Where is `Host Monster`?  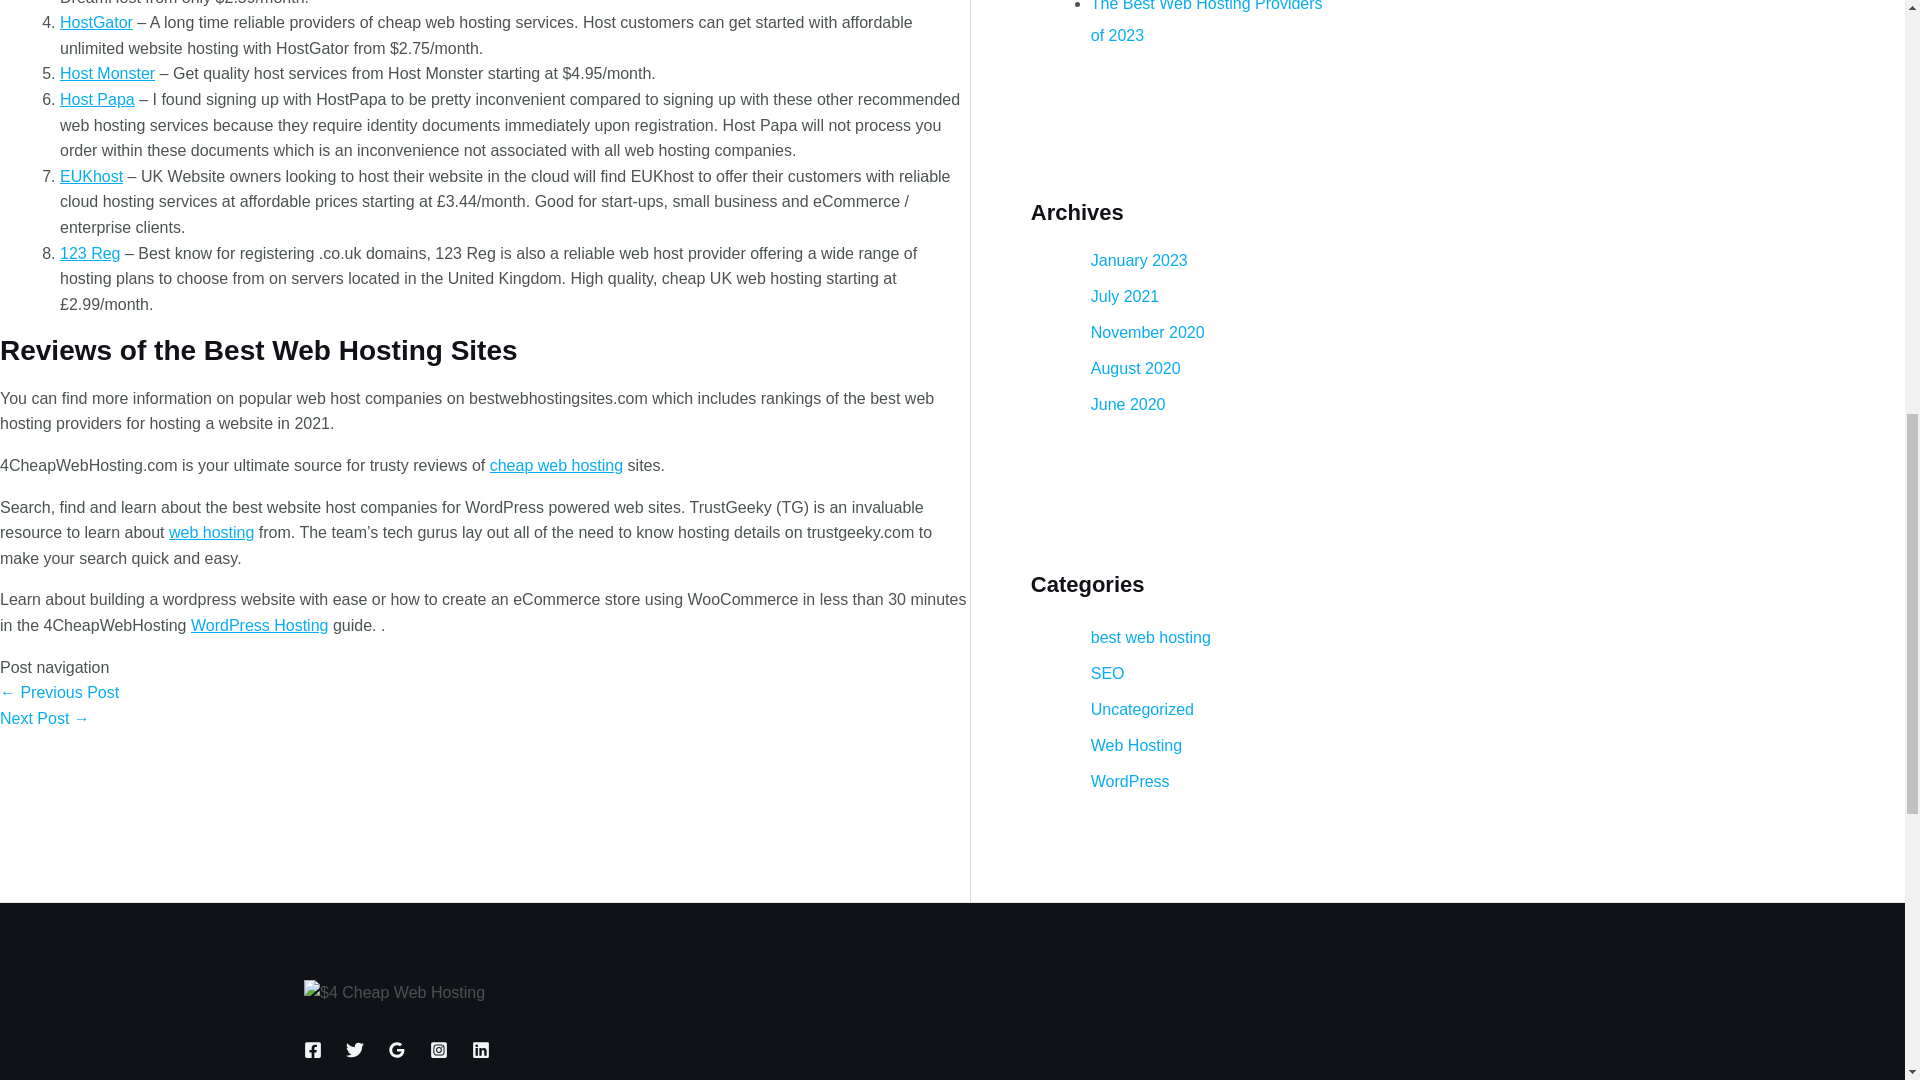
Host Monster is located at coordinates (107, 73).